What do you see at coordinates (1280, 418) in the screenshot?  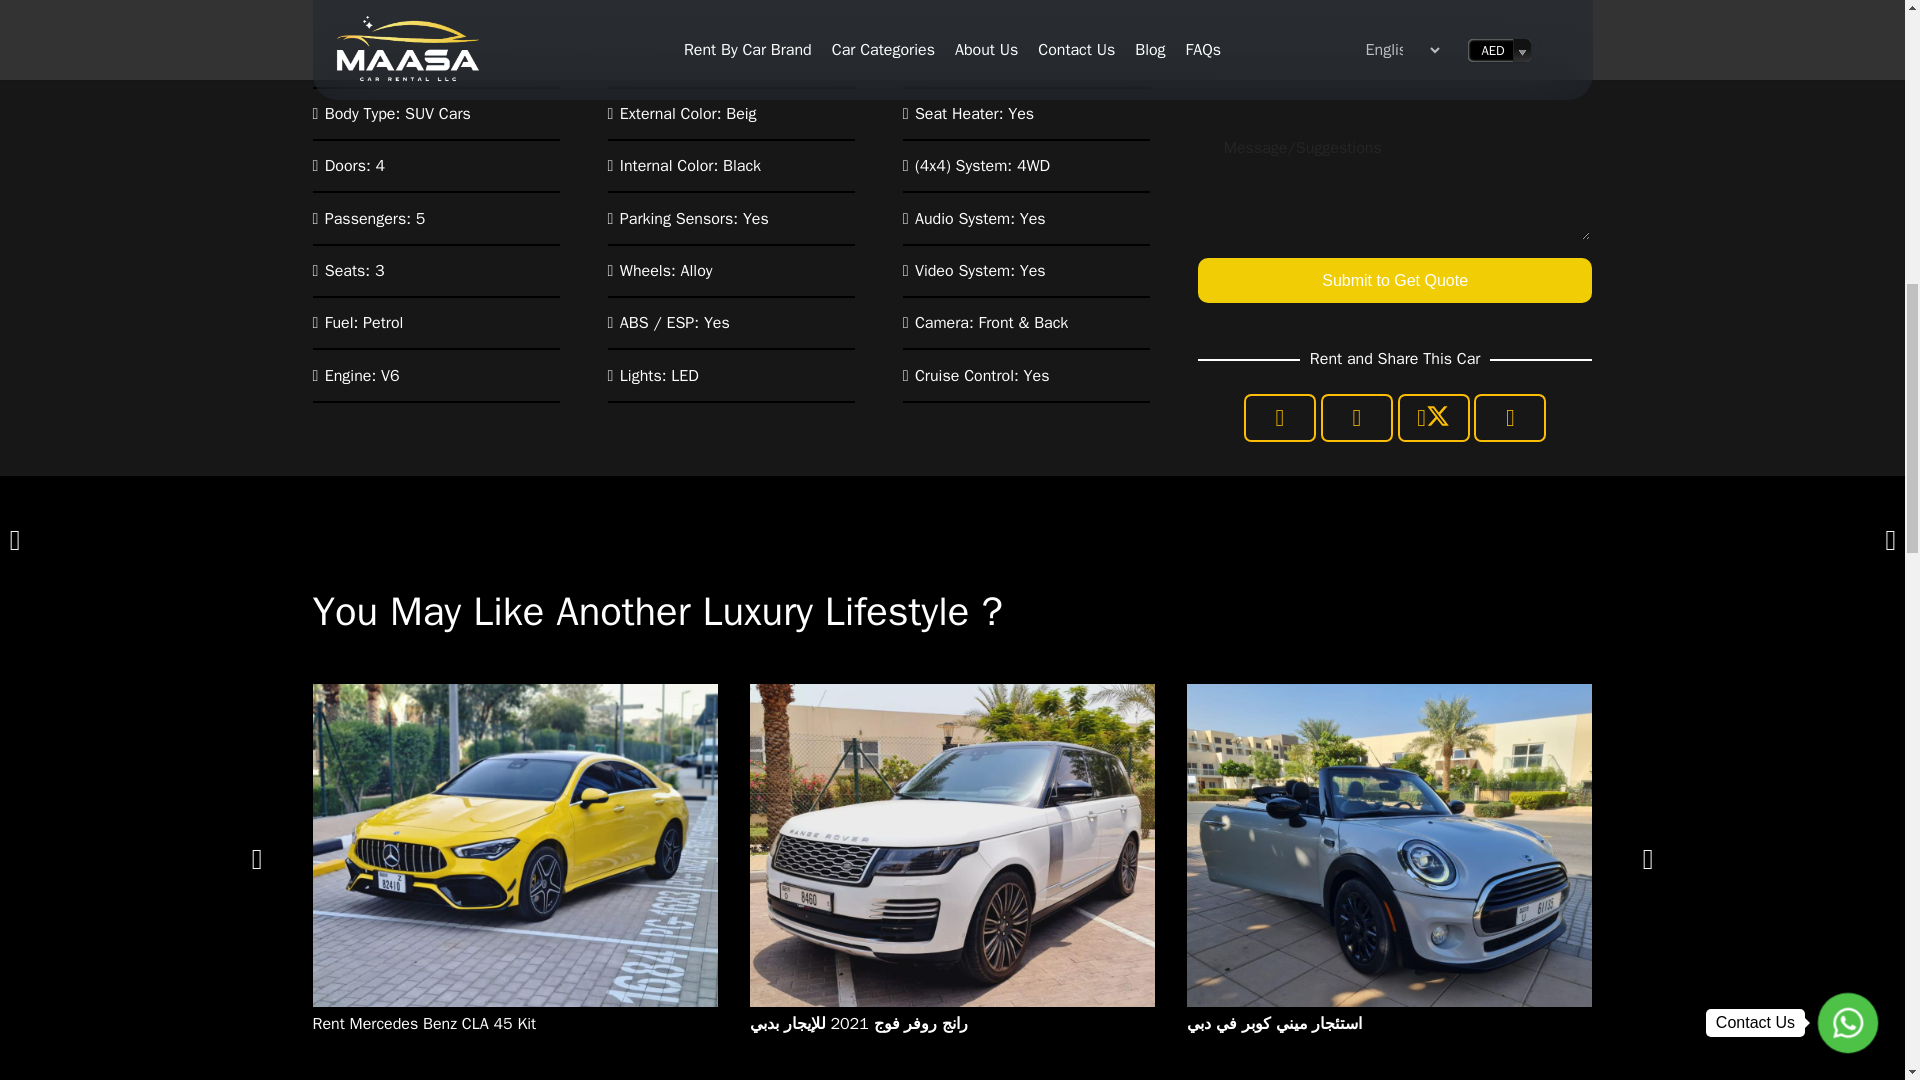 I see `Email this` at bounding box center [1280, 418].